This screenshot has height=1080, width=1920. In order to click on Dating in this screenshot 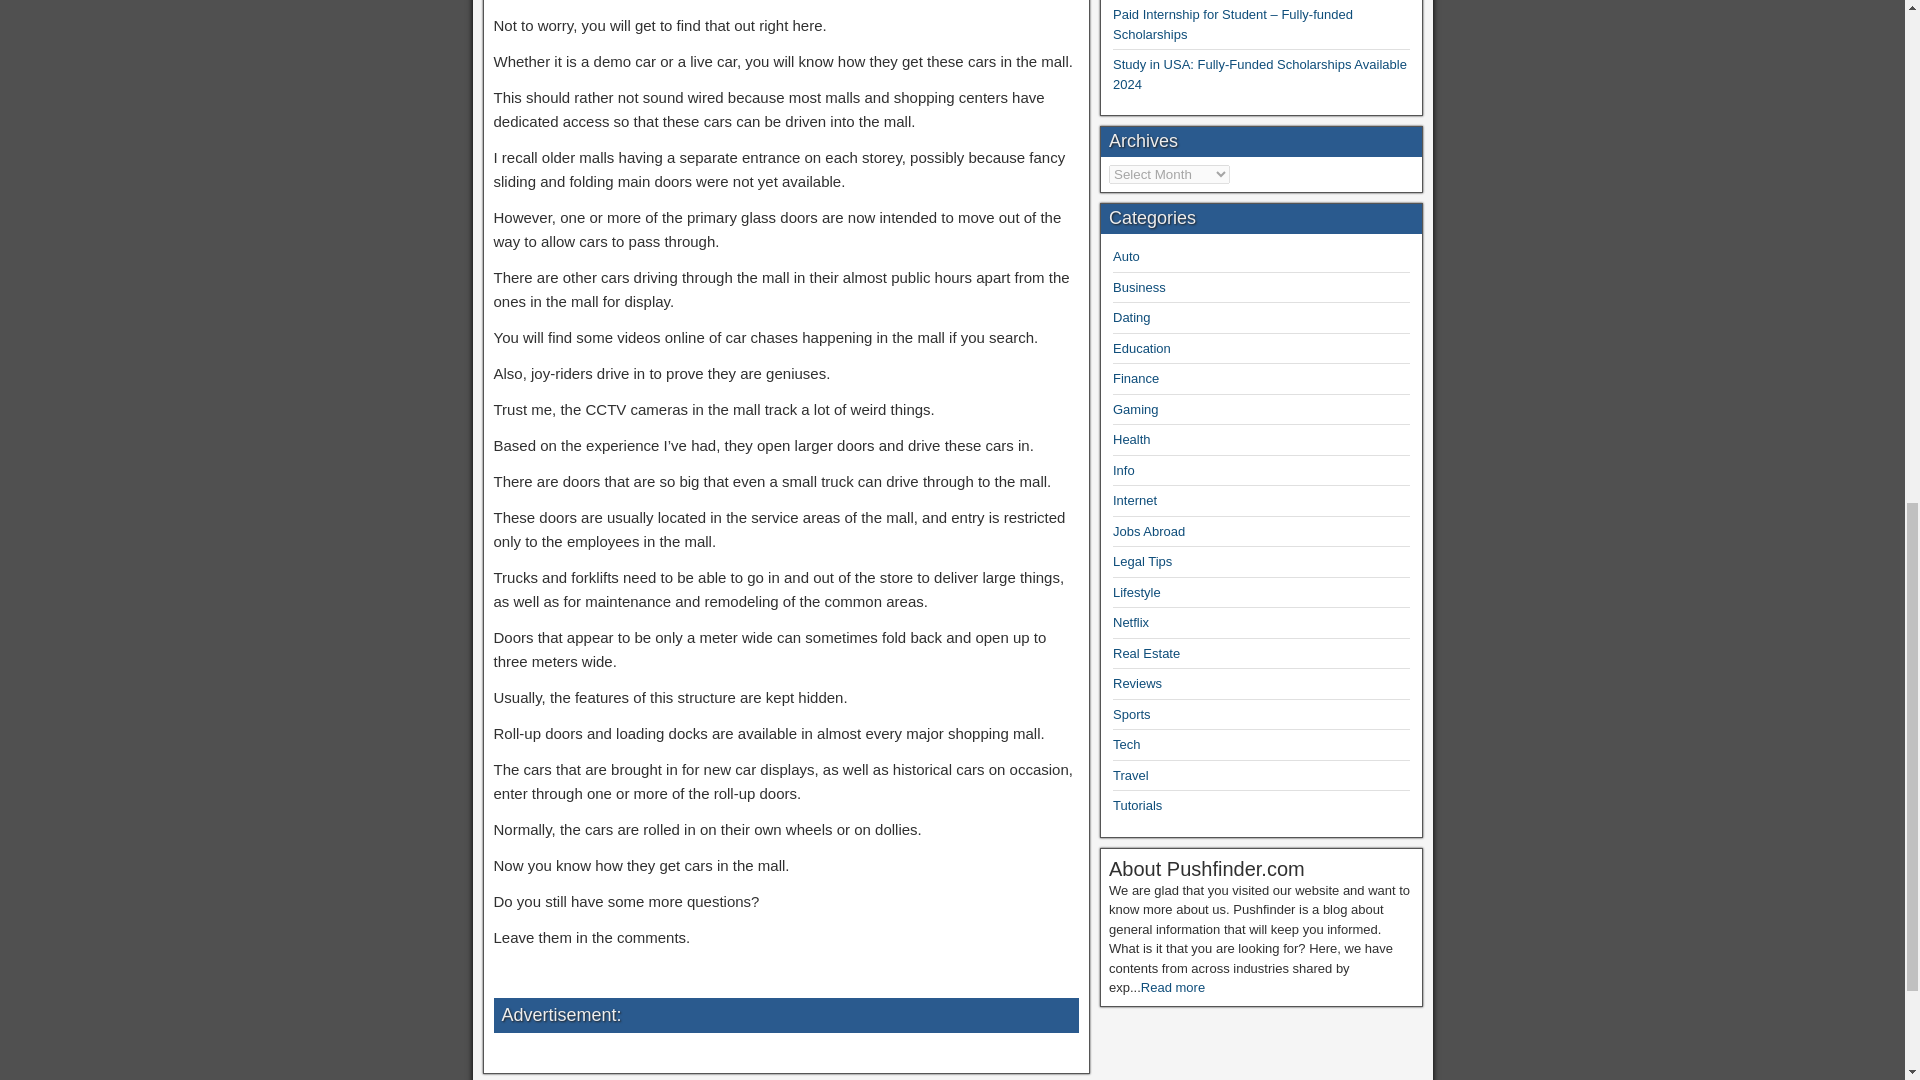, I will do `click(1132, 317)`.